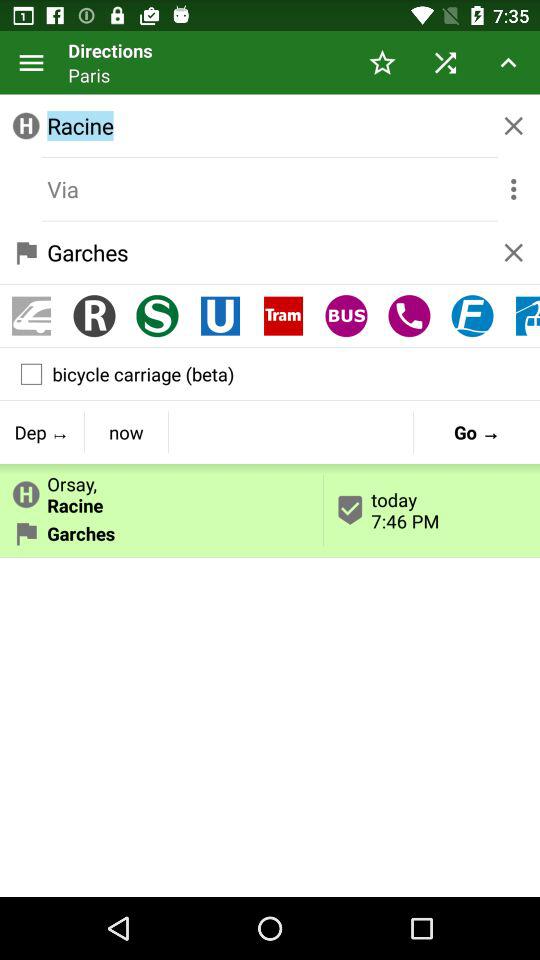 The image size is (540, 960). What do you see at coordinates (472, 316) in the screenshot?
I see `select the checkbox above the bicycle carriage (beta) checkbox` at bounding box center [472, 316].